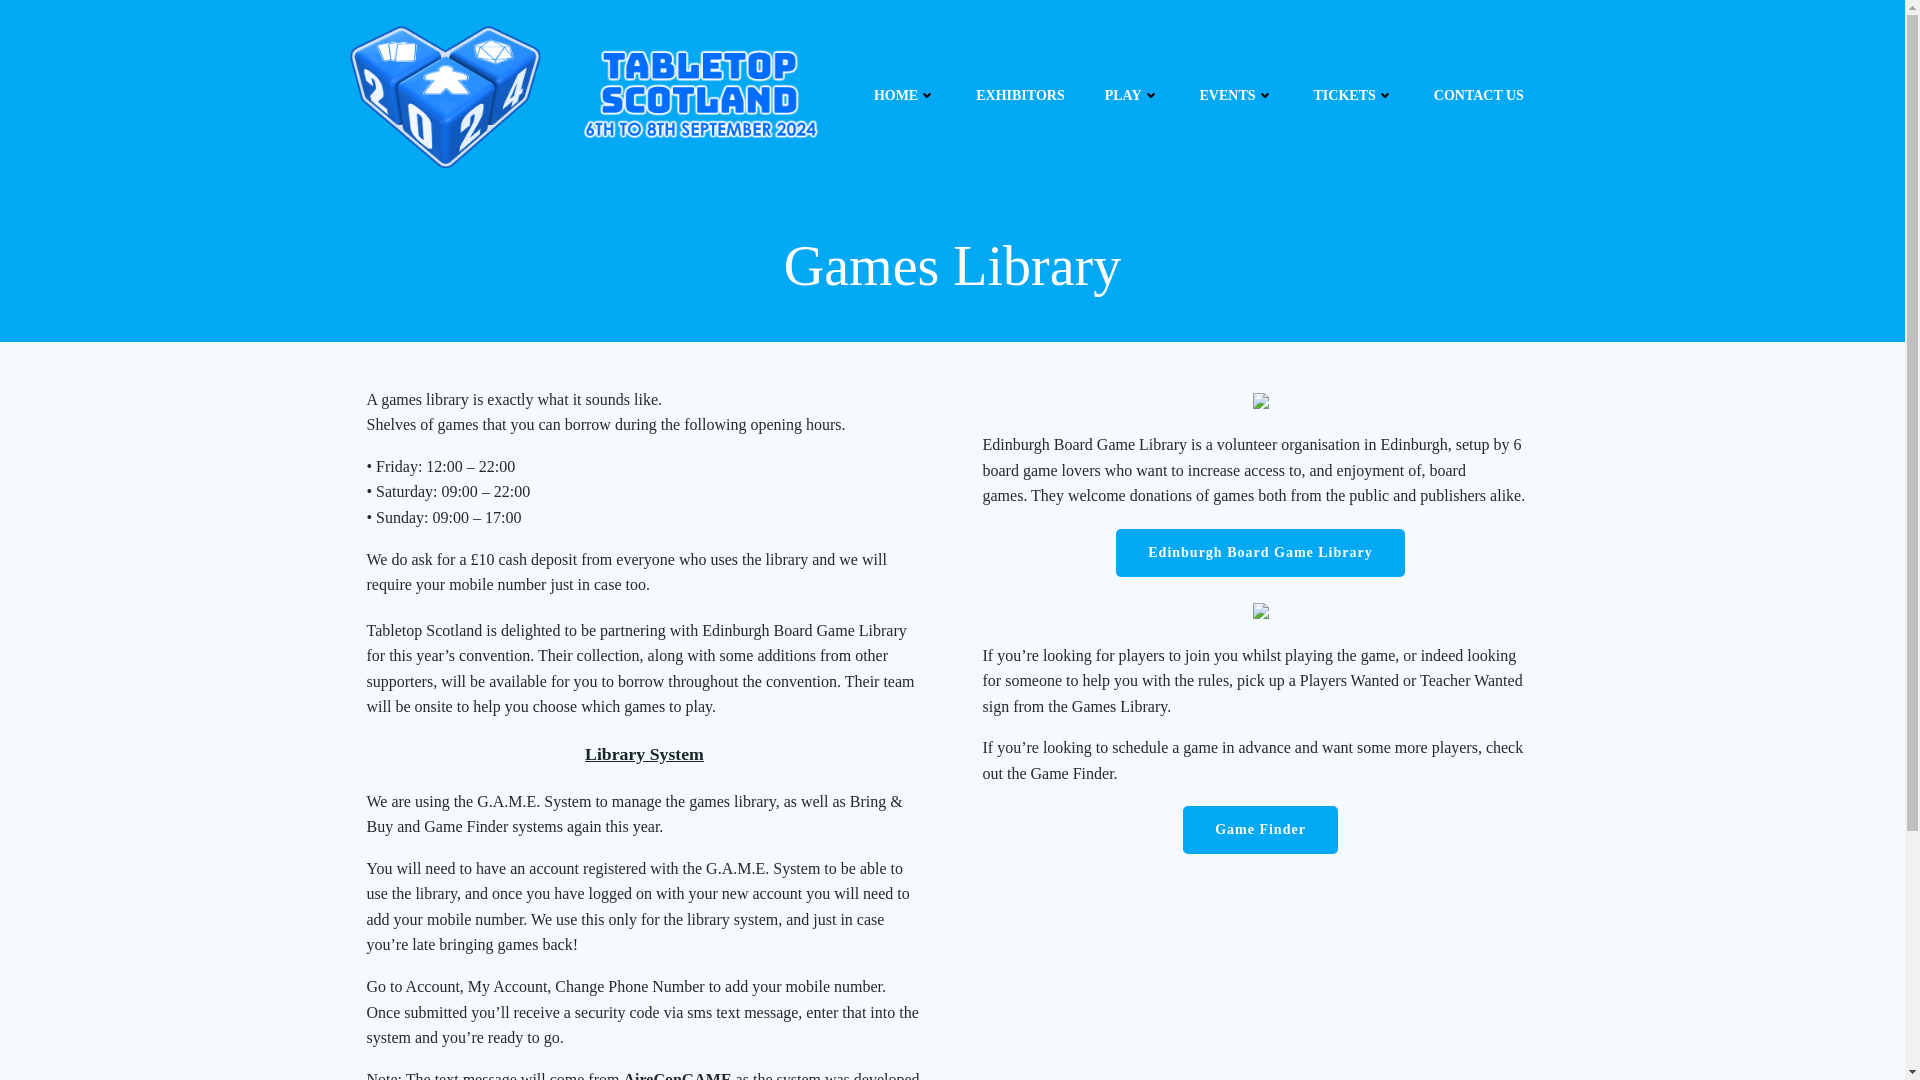 The width and height of the screenshot is (1920, 1080). What do you see at coordinates (1237, 95) in the screenshot?
I see `EVENTS` at bounding box center [1237, 95].